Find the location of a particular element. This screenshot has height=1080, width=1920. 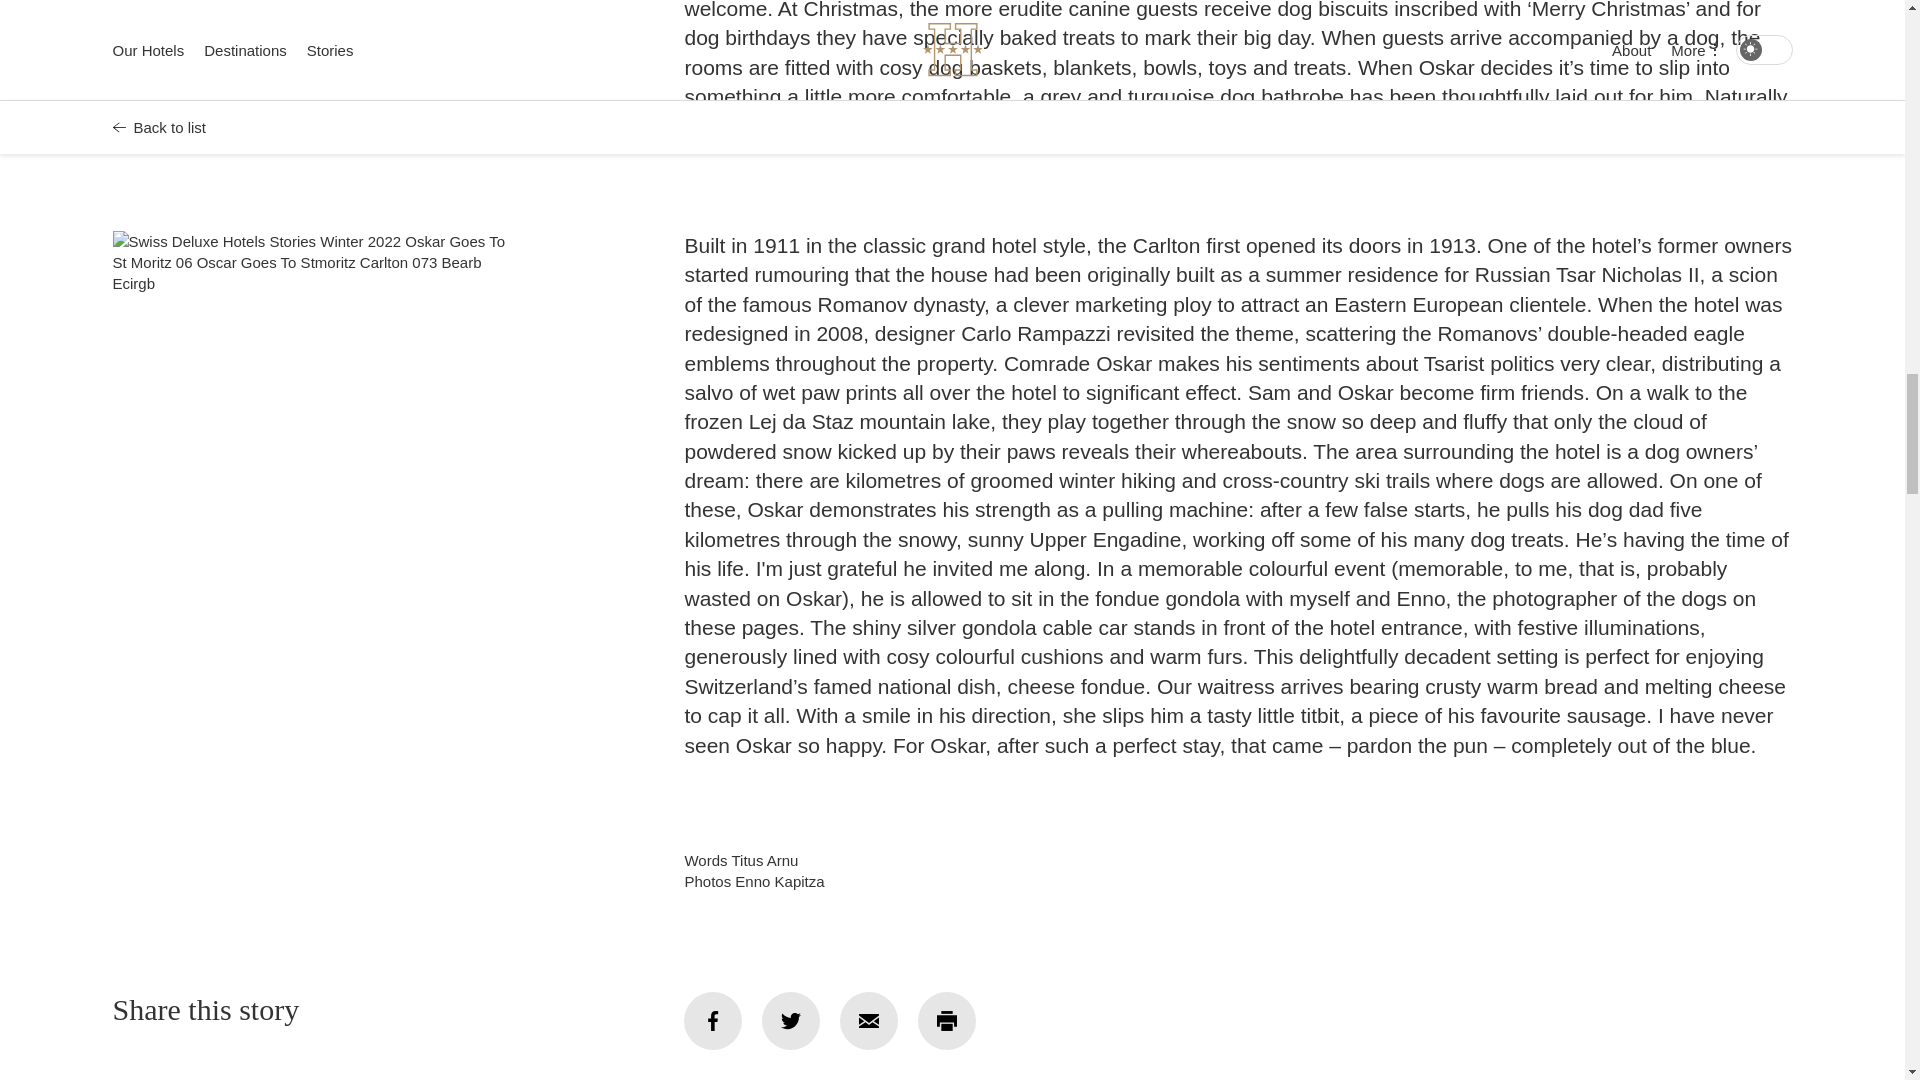

Facebook is located at coordinates (712, 1020).